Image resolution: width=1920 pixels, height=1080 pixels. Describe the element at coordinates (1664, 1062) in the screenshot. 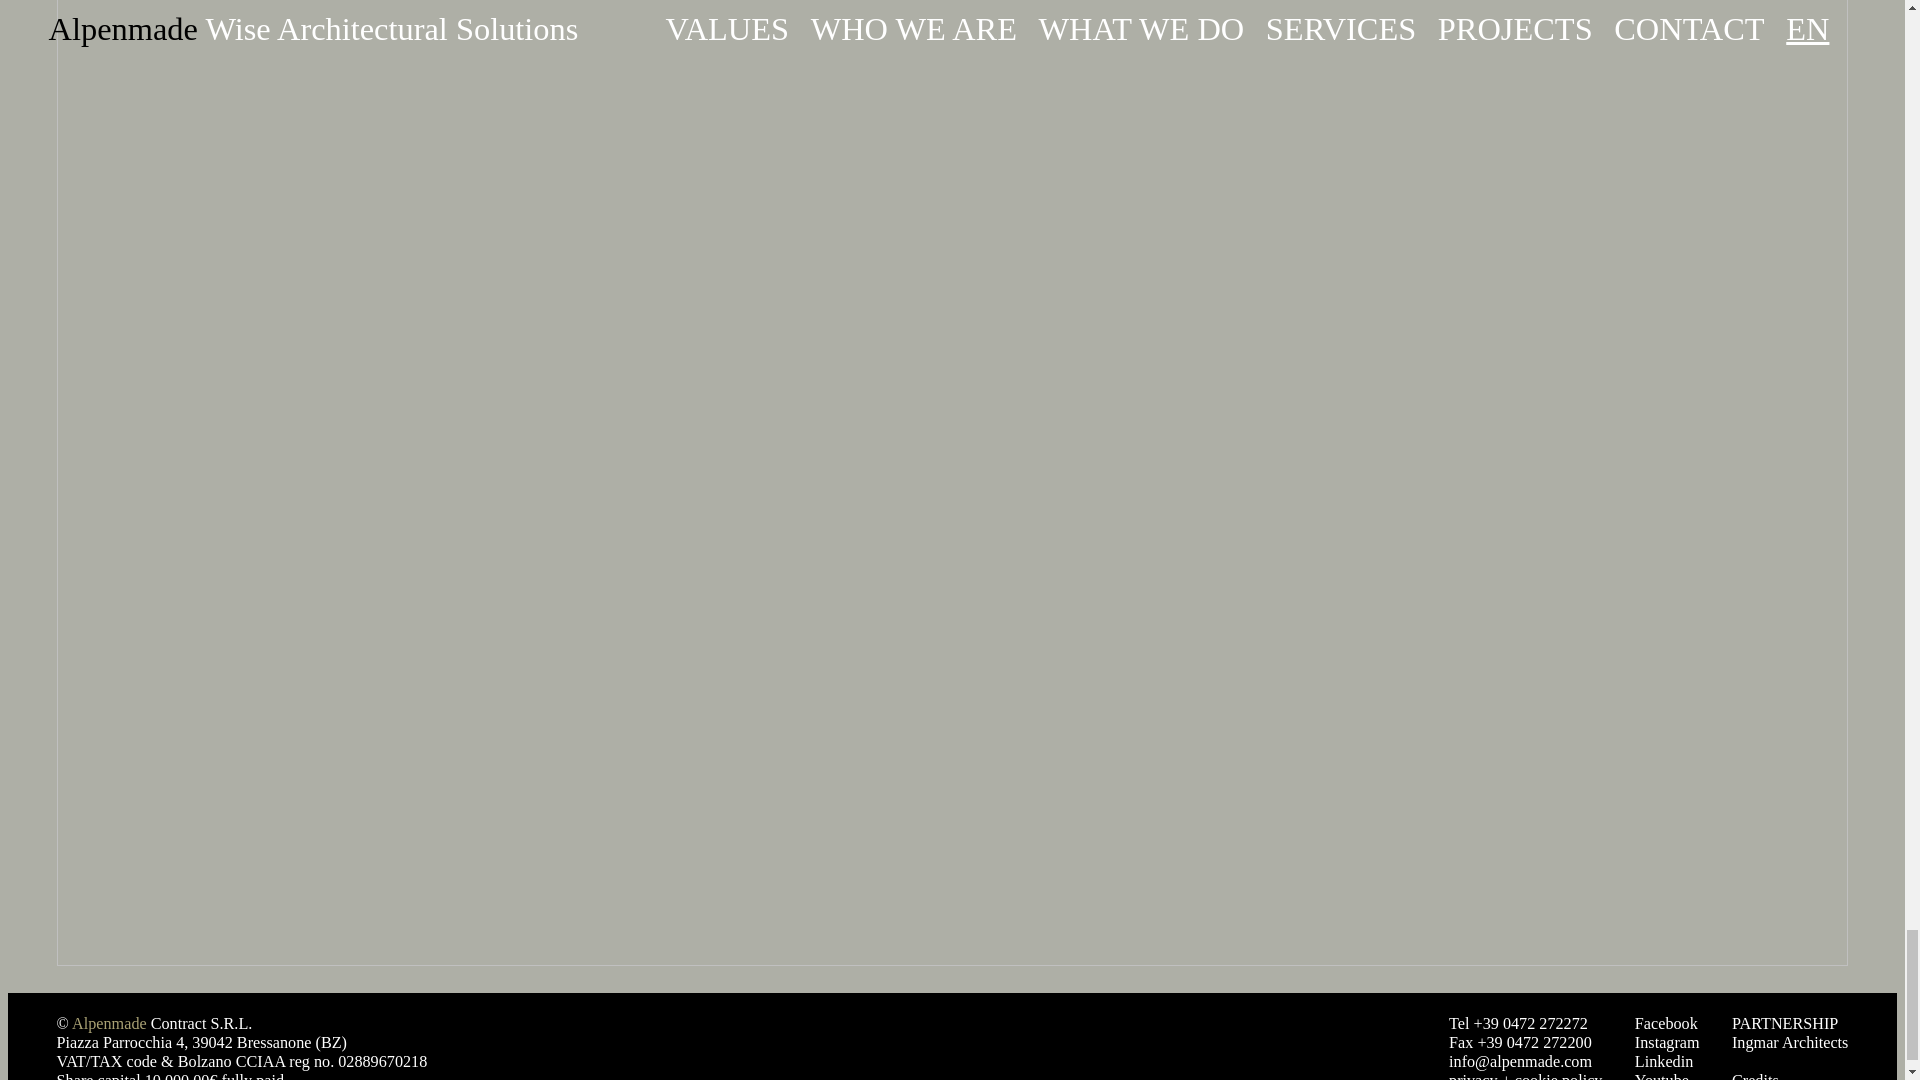

I see `Linkedin` at that location.